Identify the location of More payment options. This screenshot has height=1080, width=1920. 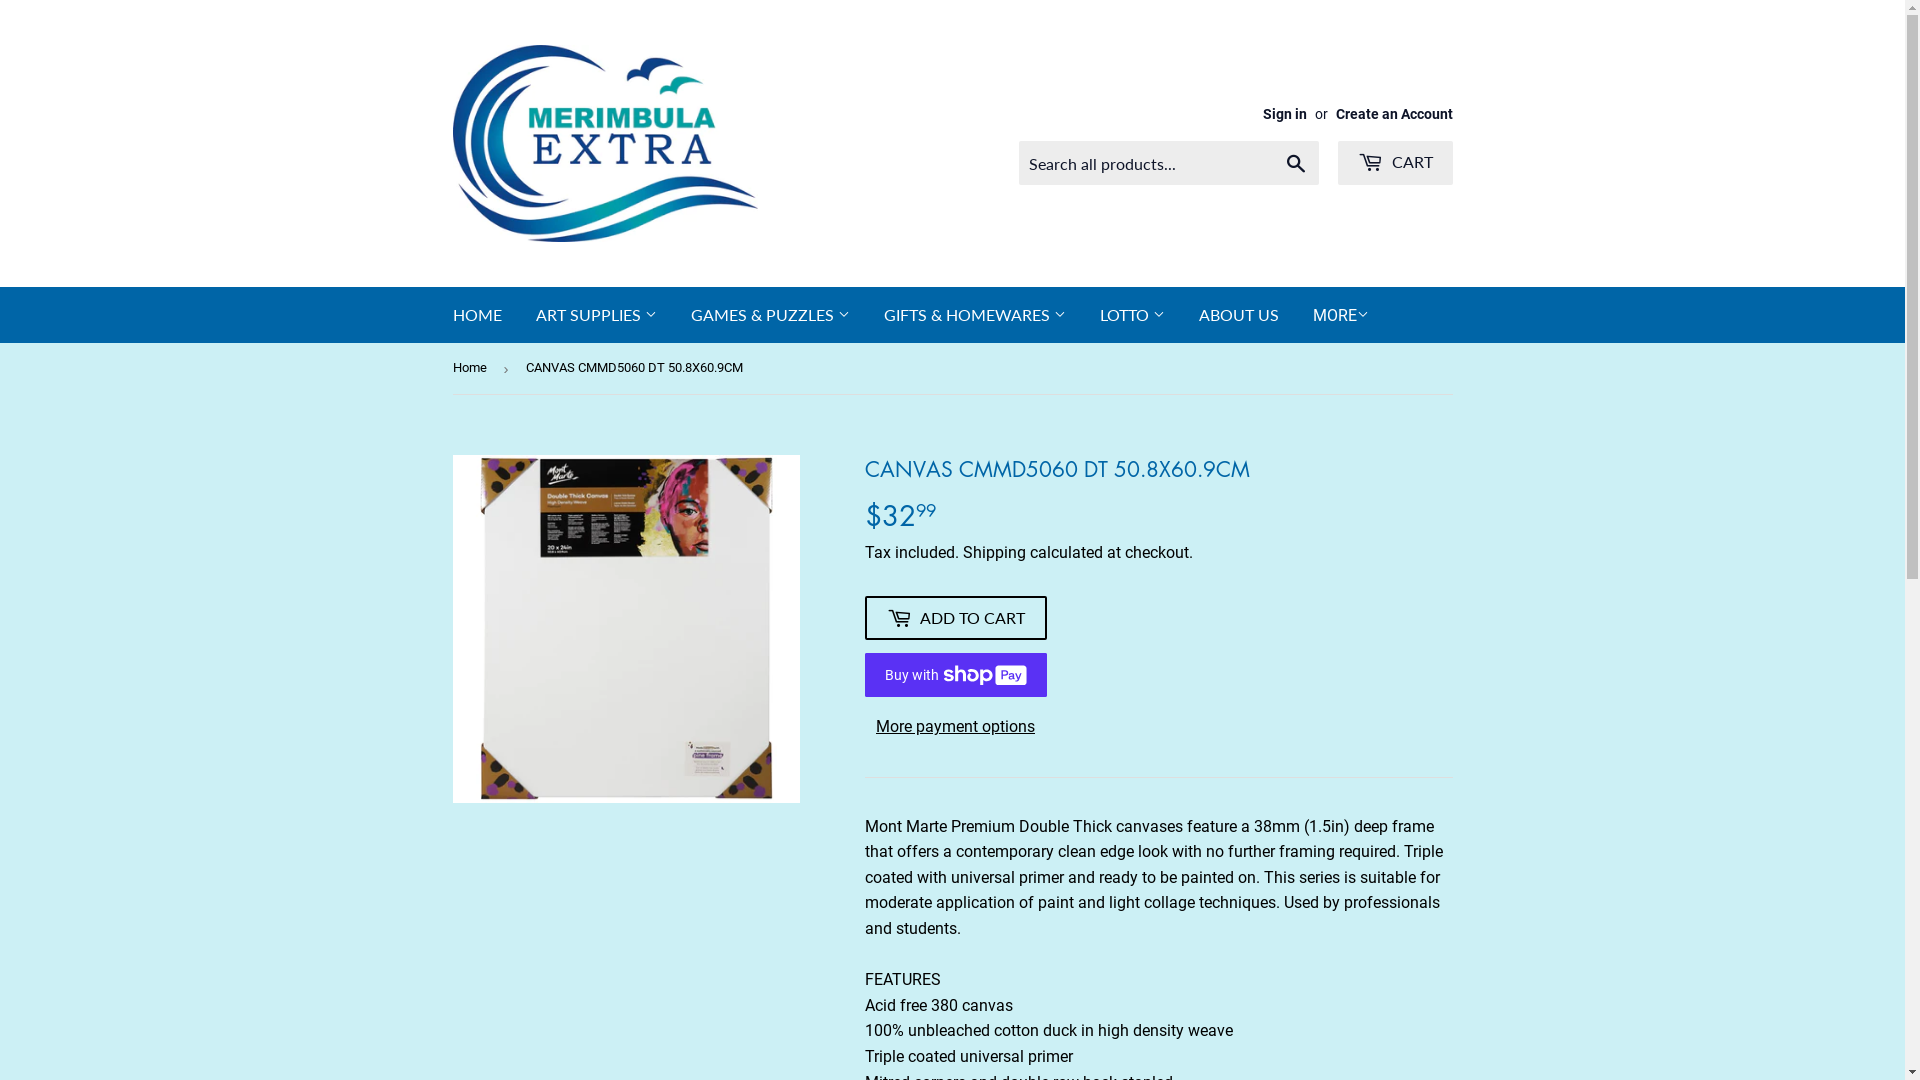
(955, 727).